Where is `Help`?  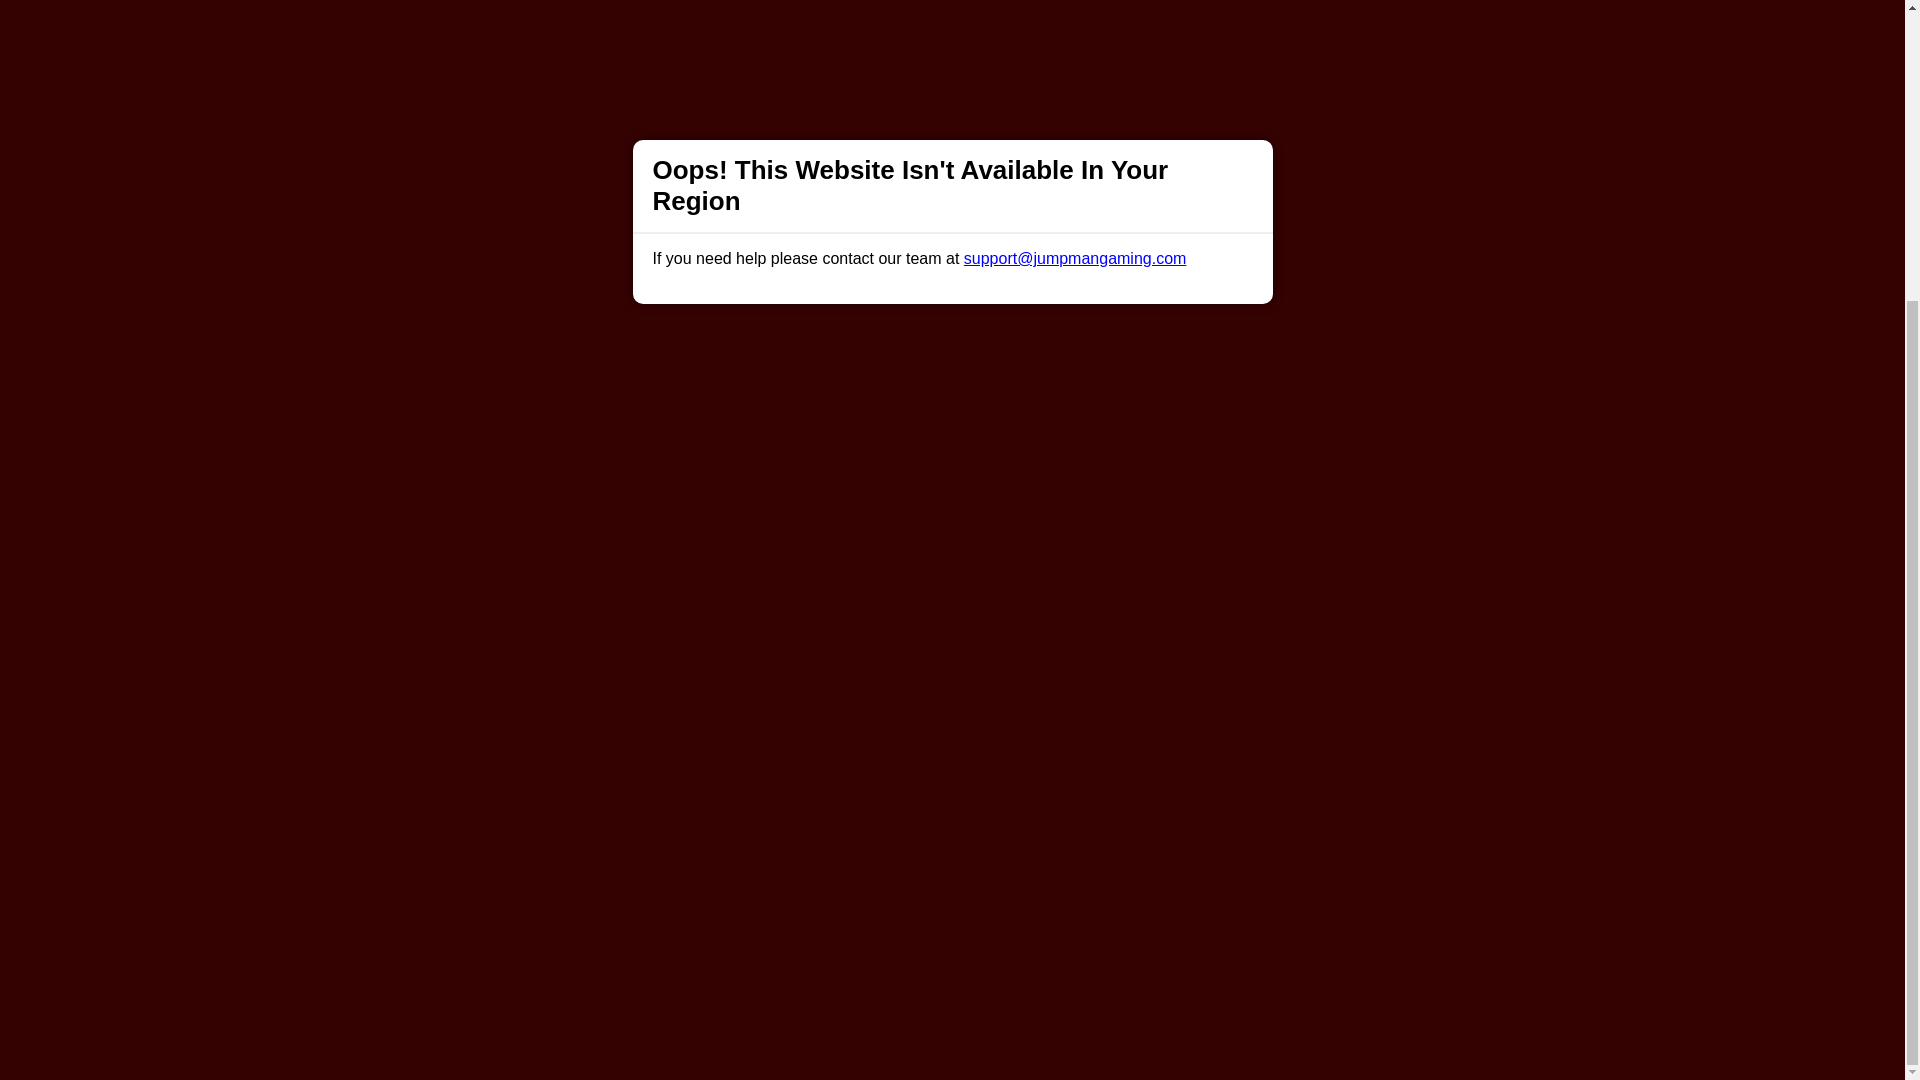
Help is located at coordinates (646, 648).